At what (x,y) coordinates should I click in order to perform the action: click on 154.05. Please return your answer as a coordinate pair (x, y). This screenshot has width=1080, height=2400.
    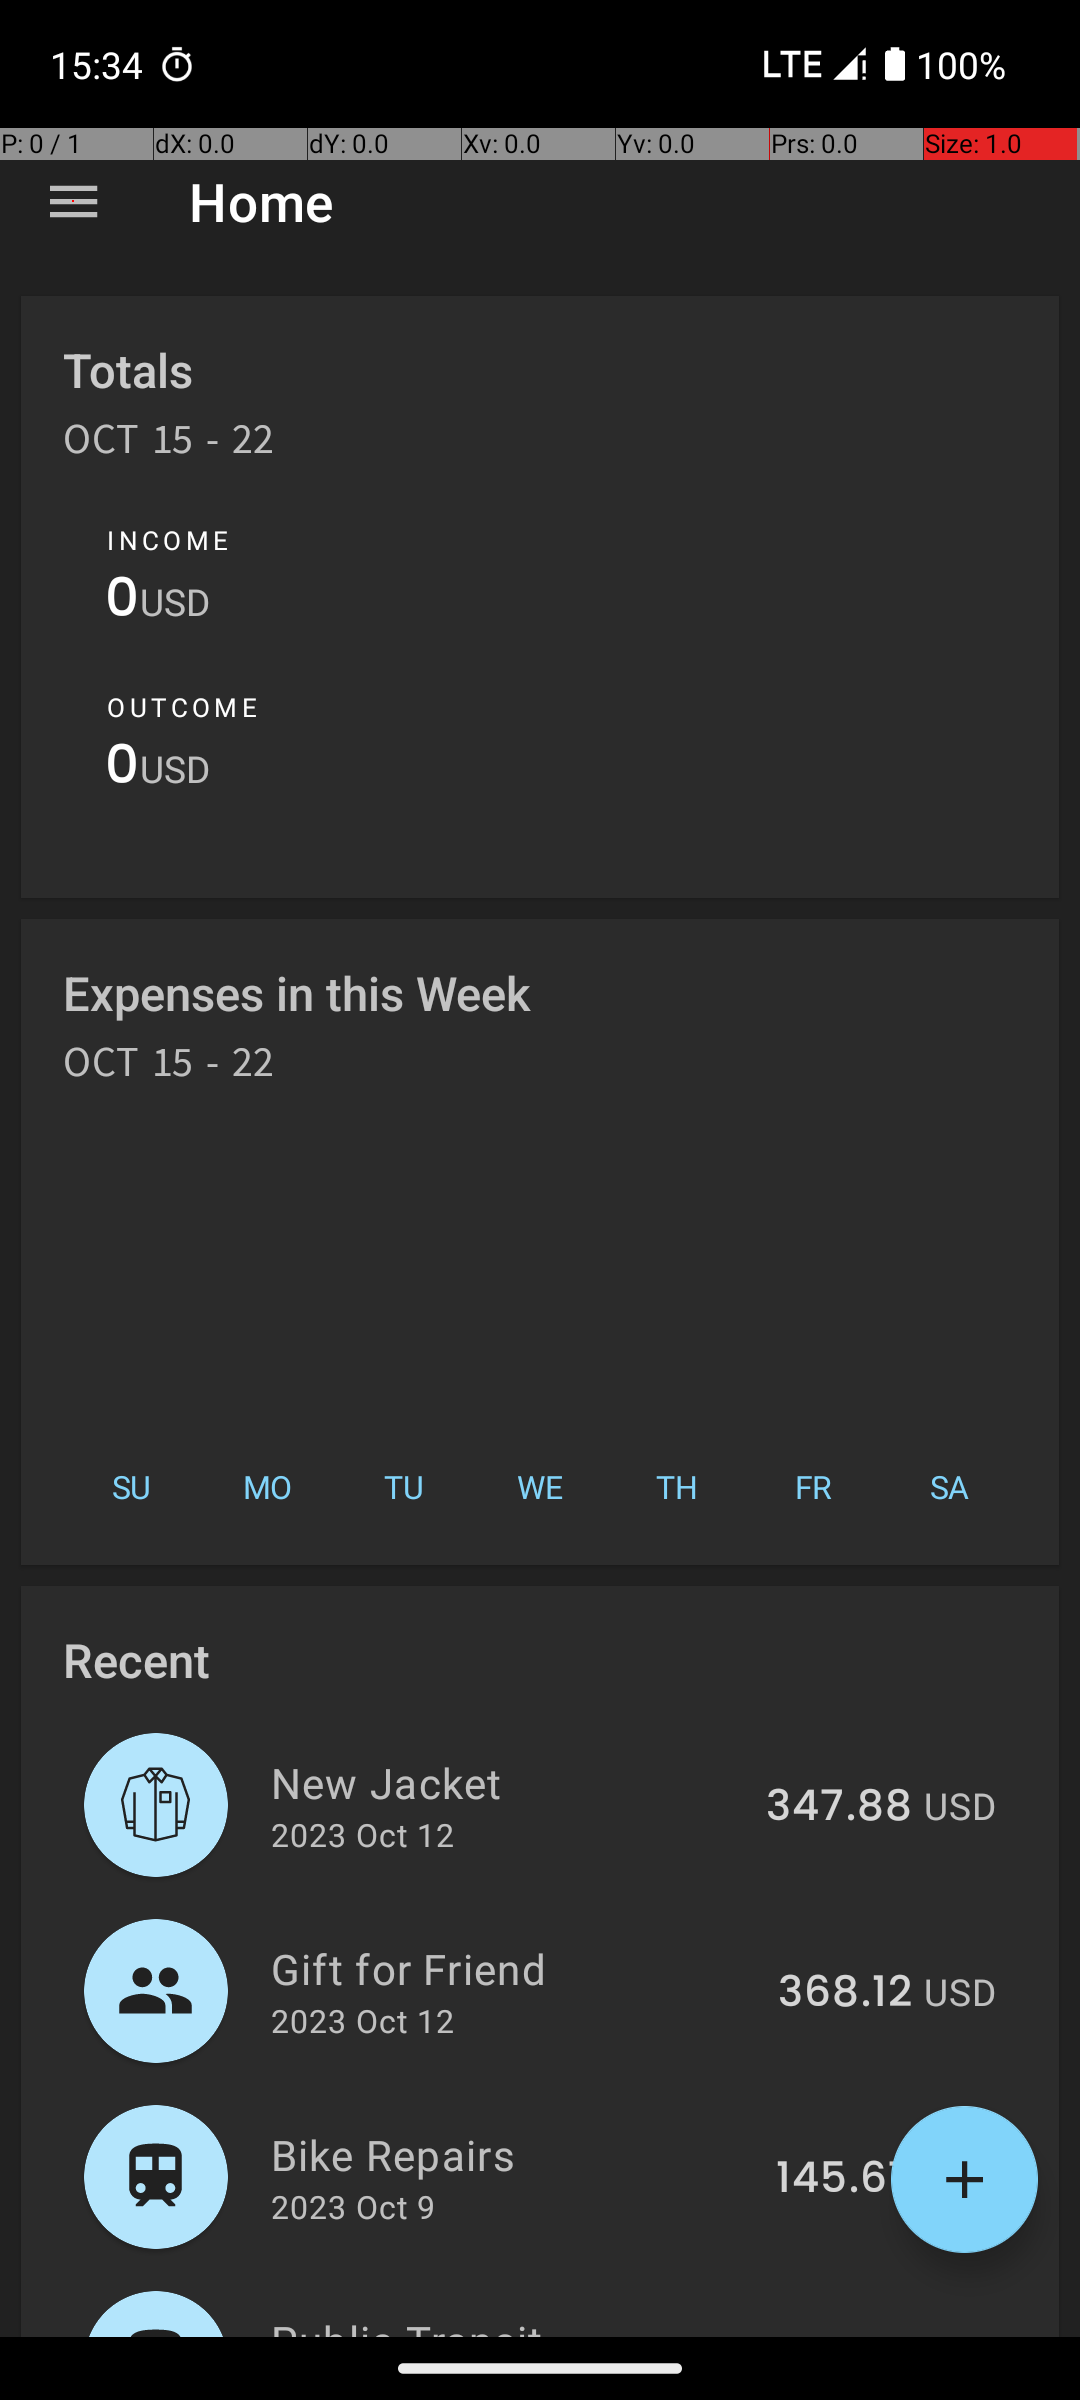
    Looking at the image, I should click on (842, 2334).